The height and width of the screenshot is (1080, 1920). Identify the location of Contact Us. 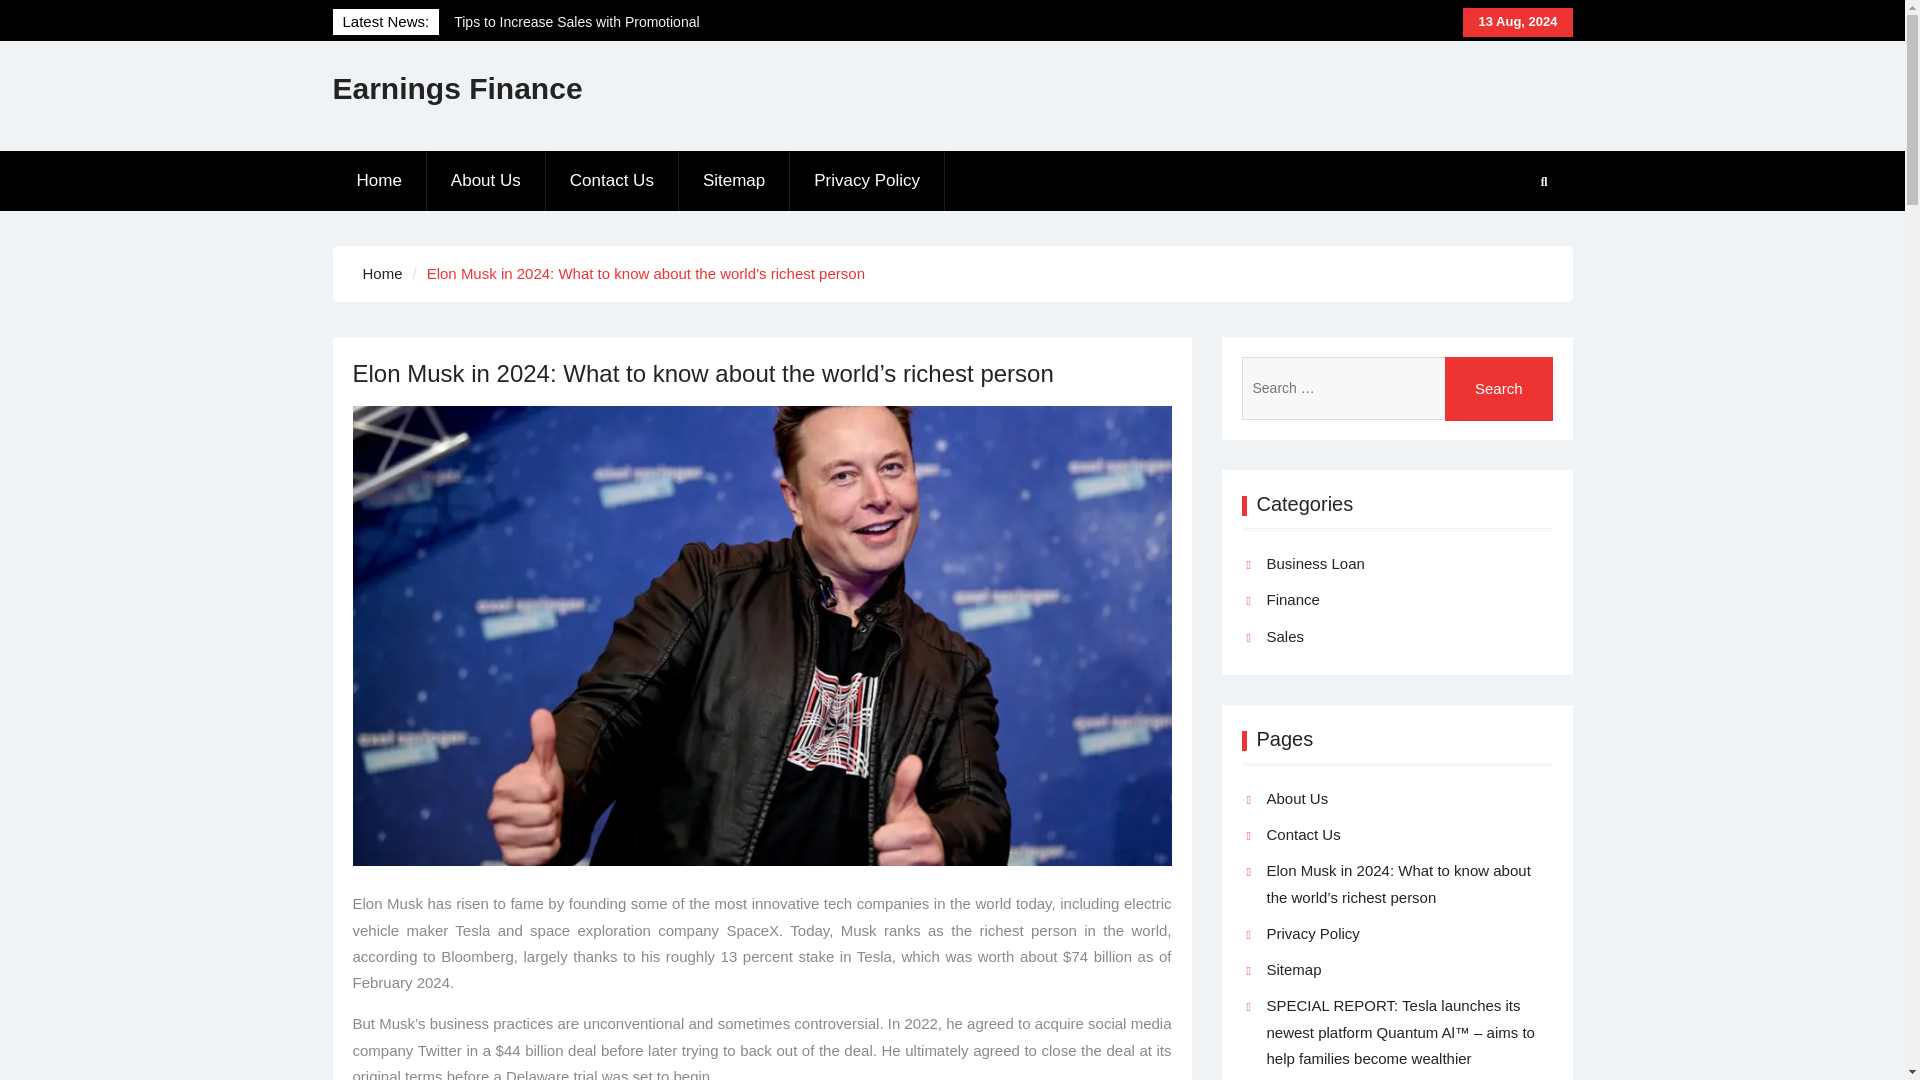
(1302, 834).